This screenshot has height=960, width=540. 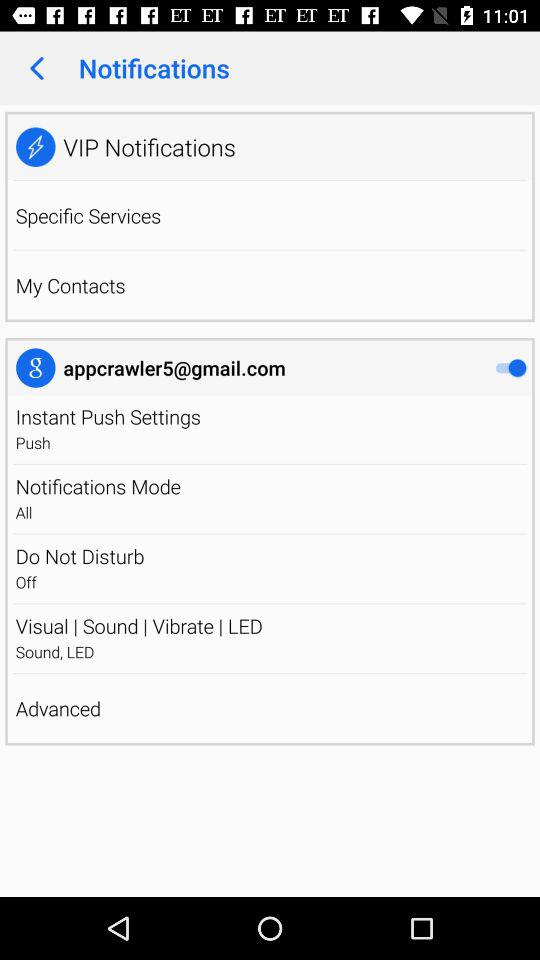 What do you see at coordinates (174, 368) in the screenshot?
I see `press item above the instant push settings` at bounding box center [174, 368].